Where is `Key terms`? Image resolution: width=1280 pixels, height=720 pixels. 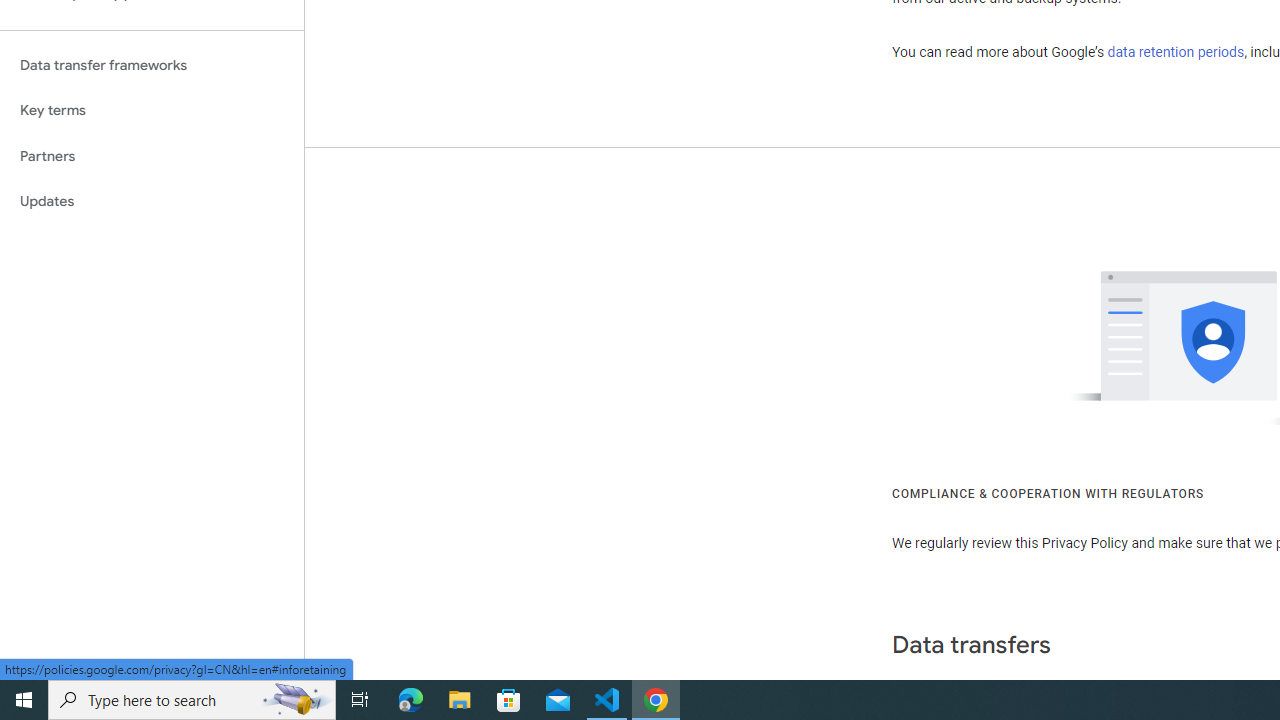
Key terms is located at coordinates (152, 110).